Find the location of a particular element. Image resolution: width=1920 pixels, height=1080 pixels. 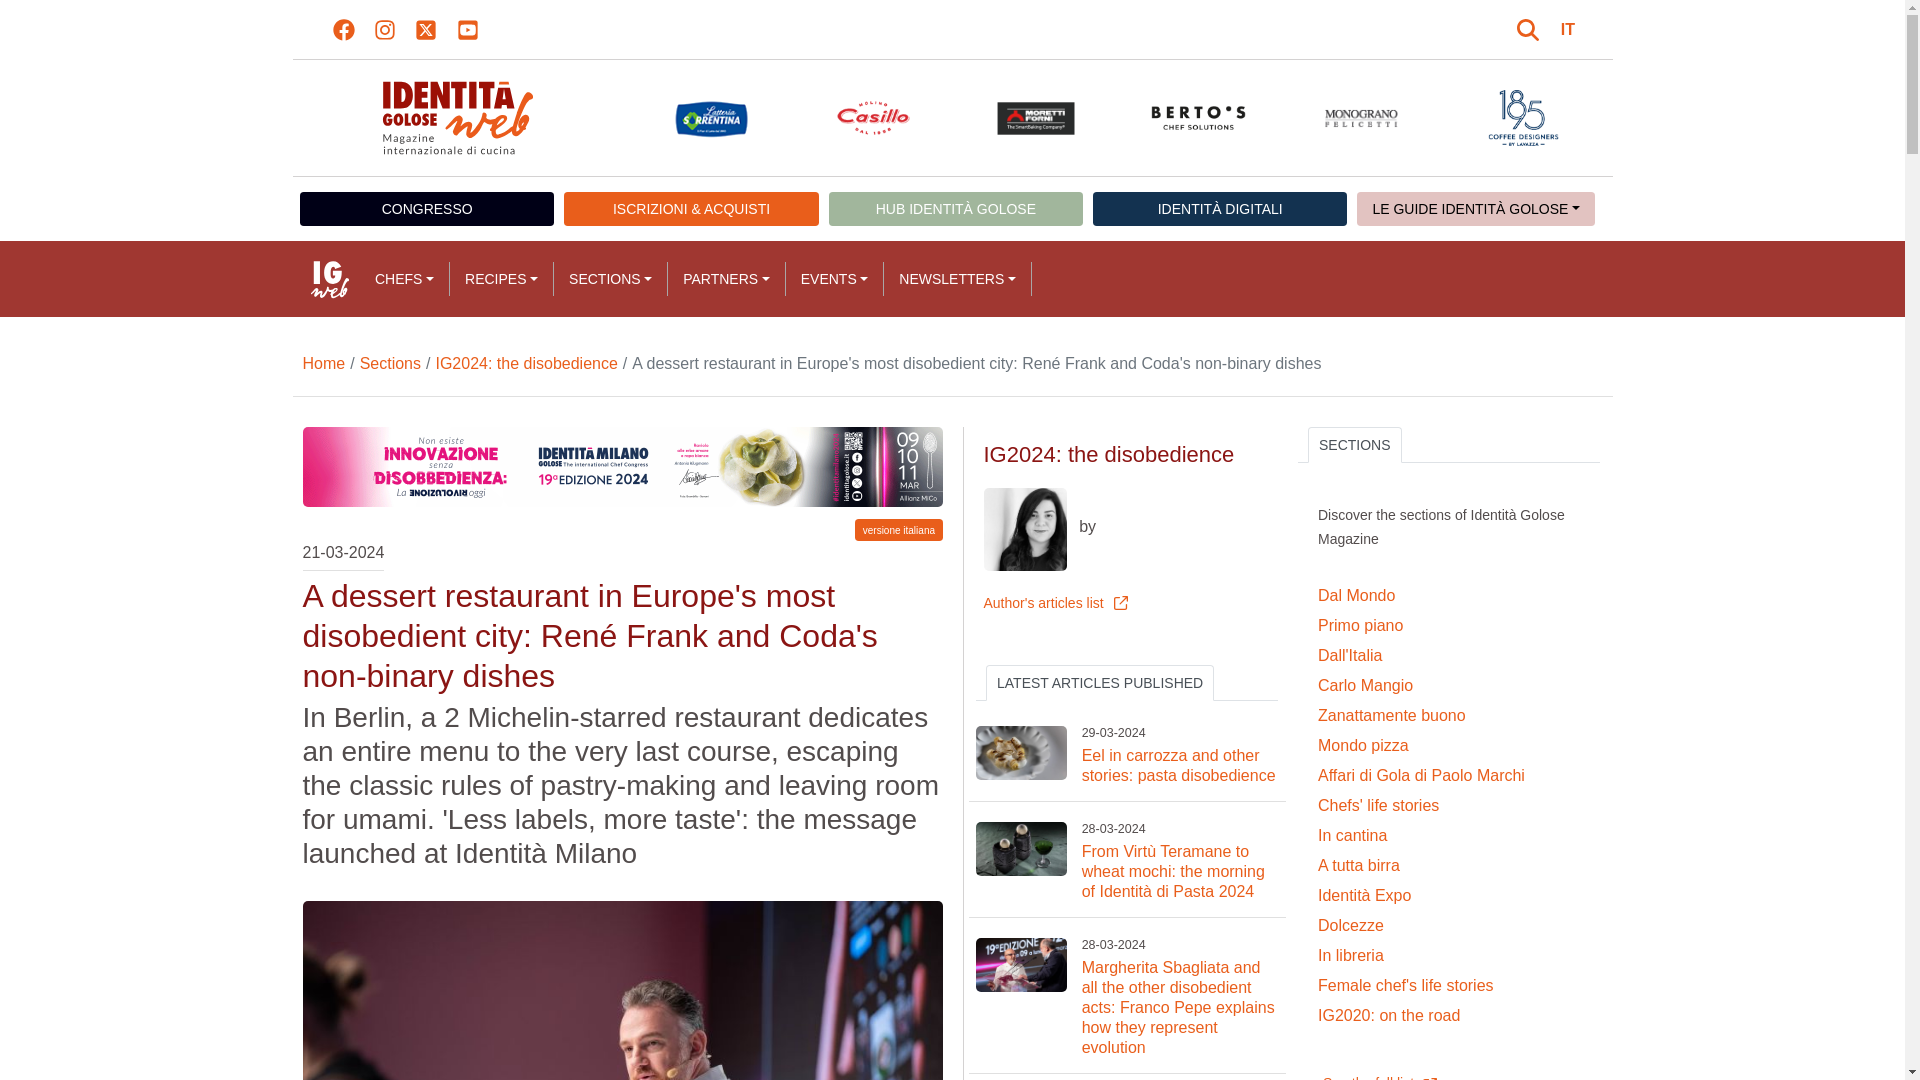

Forni Moretti leggi le news is located at coordinates (1036, 117).